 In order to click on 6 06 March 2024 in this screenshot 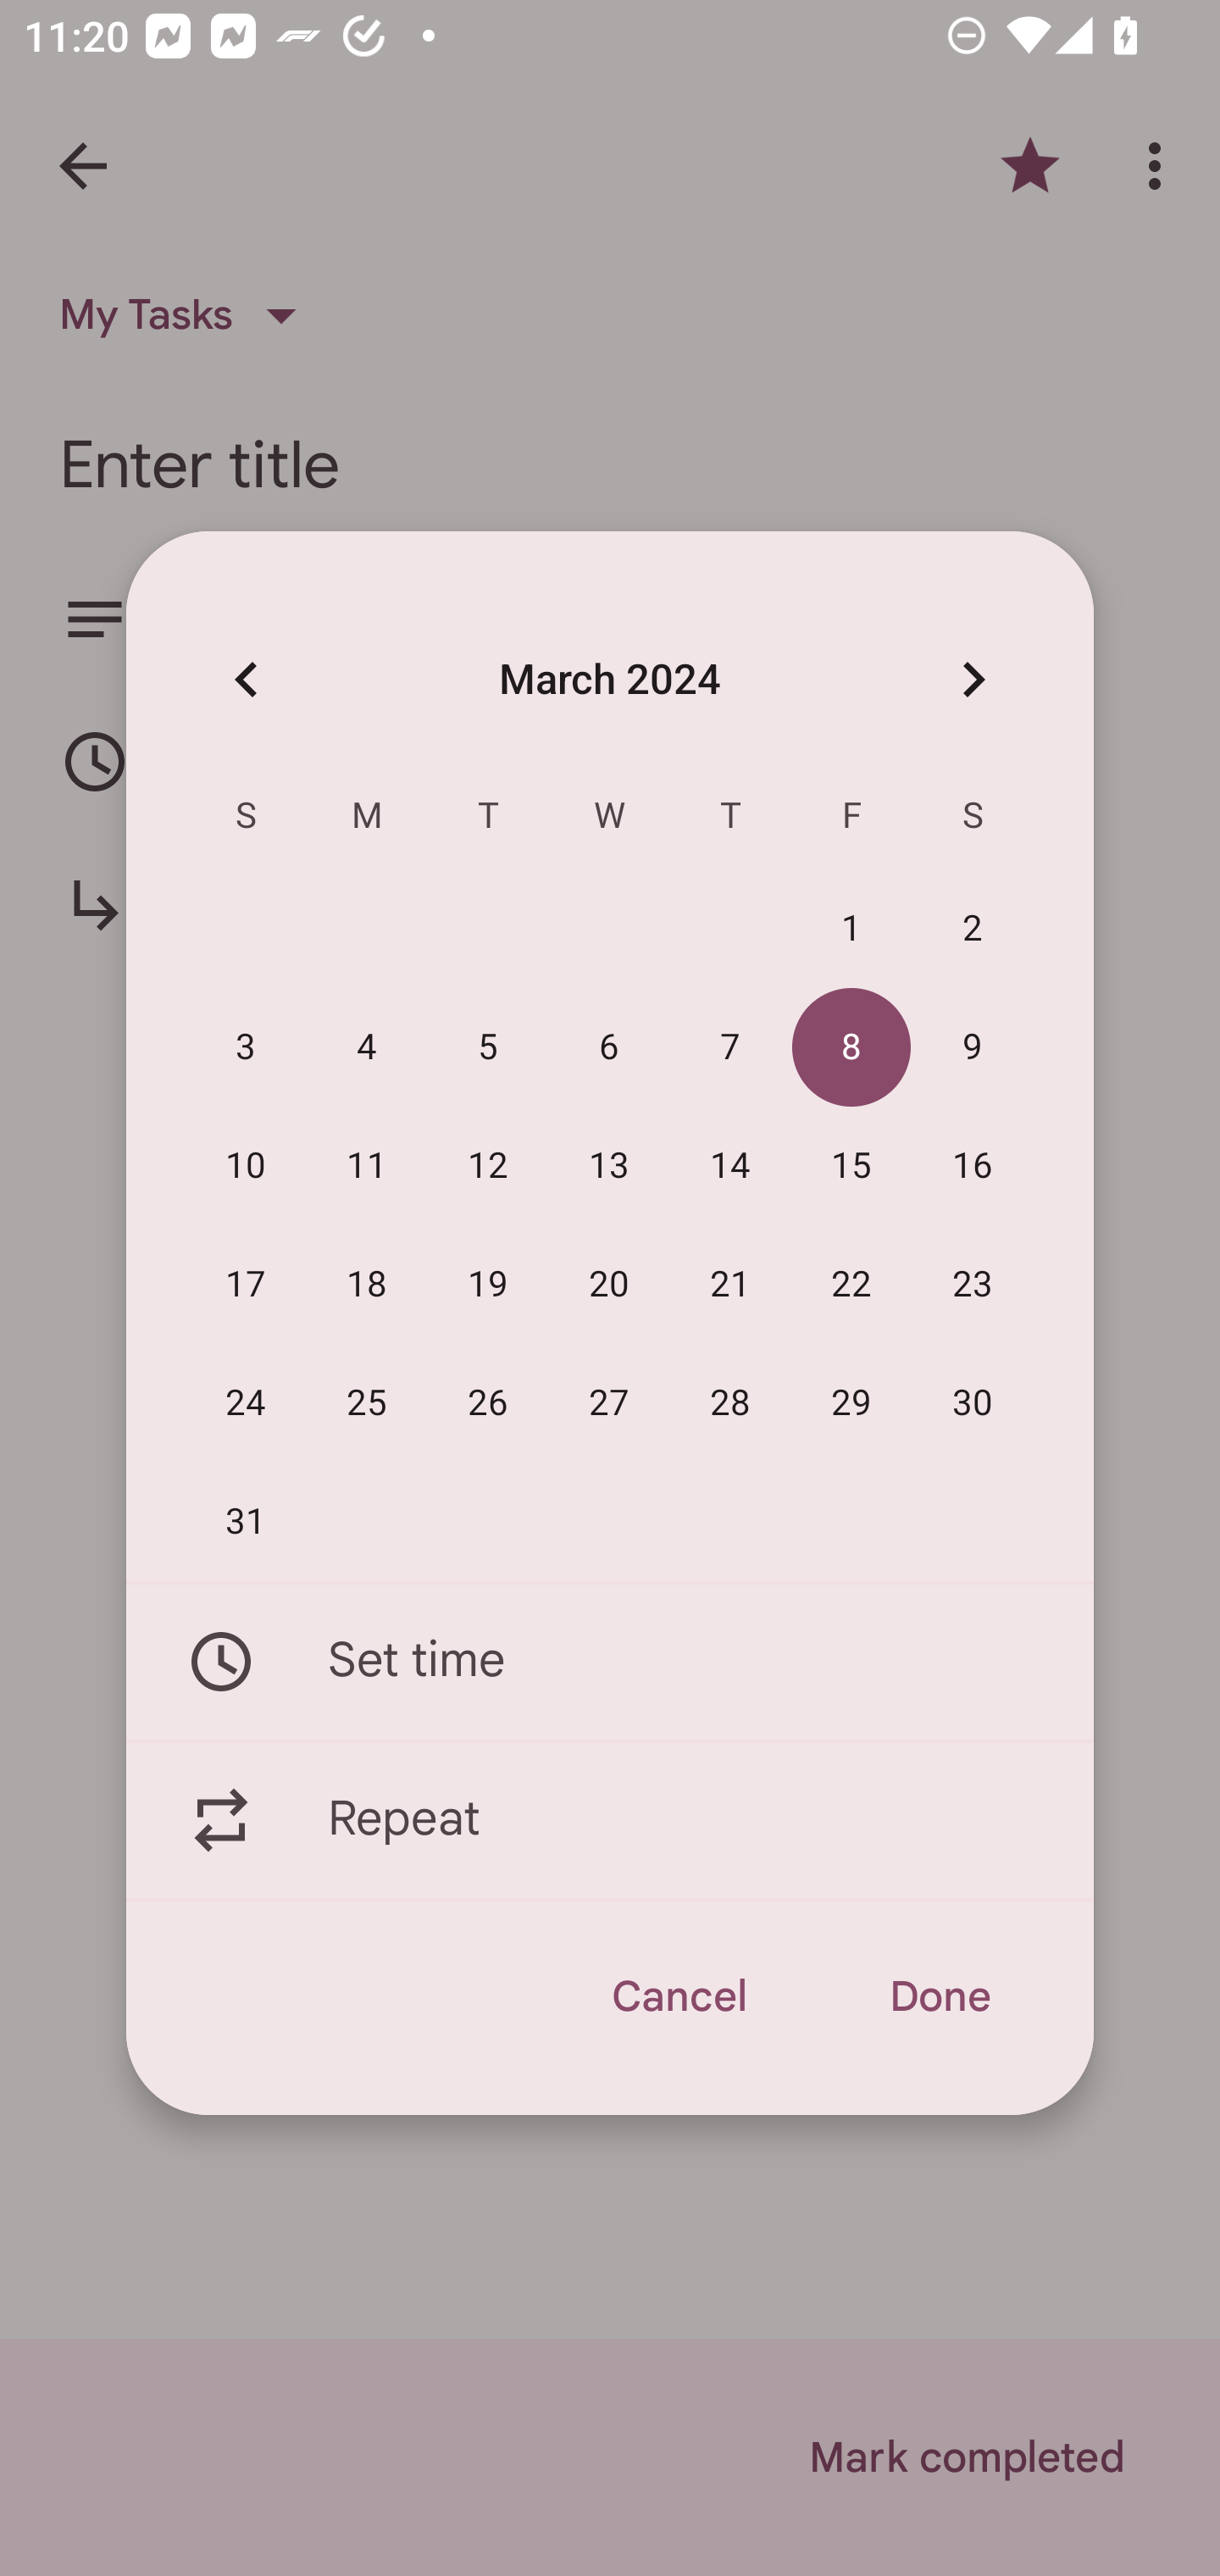, I will do `click(609, 1048)`.